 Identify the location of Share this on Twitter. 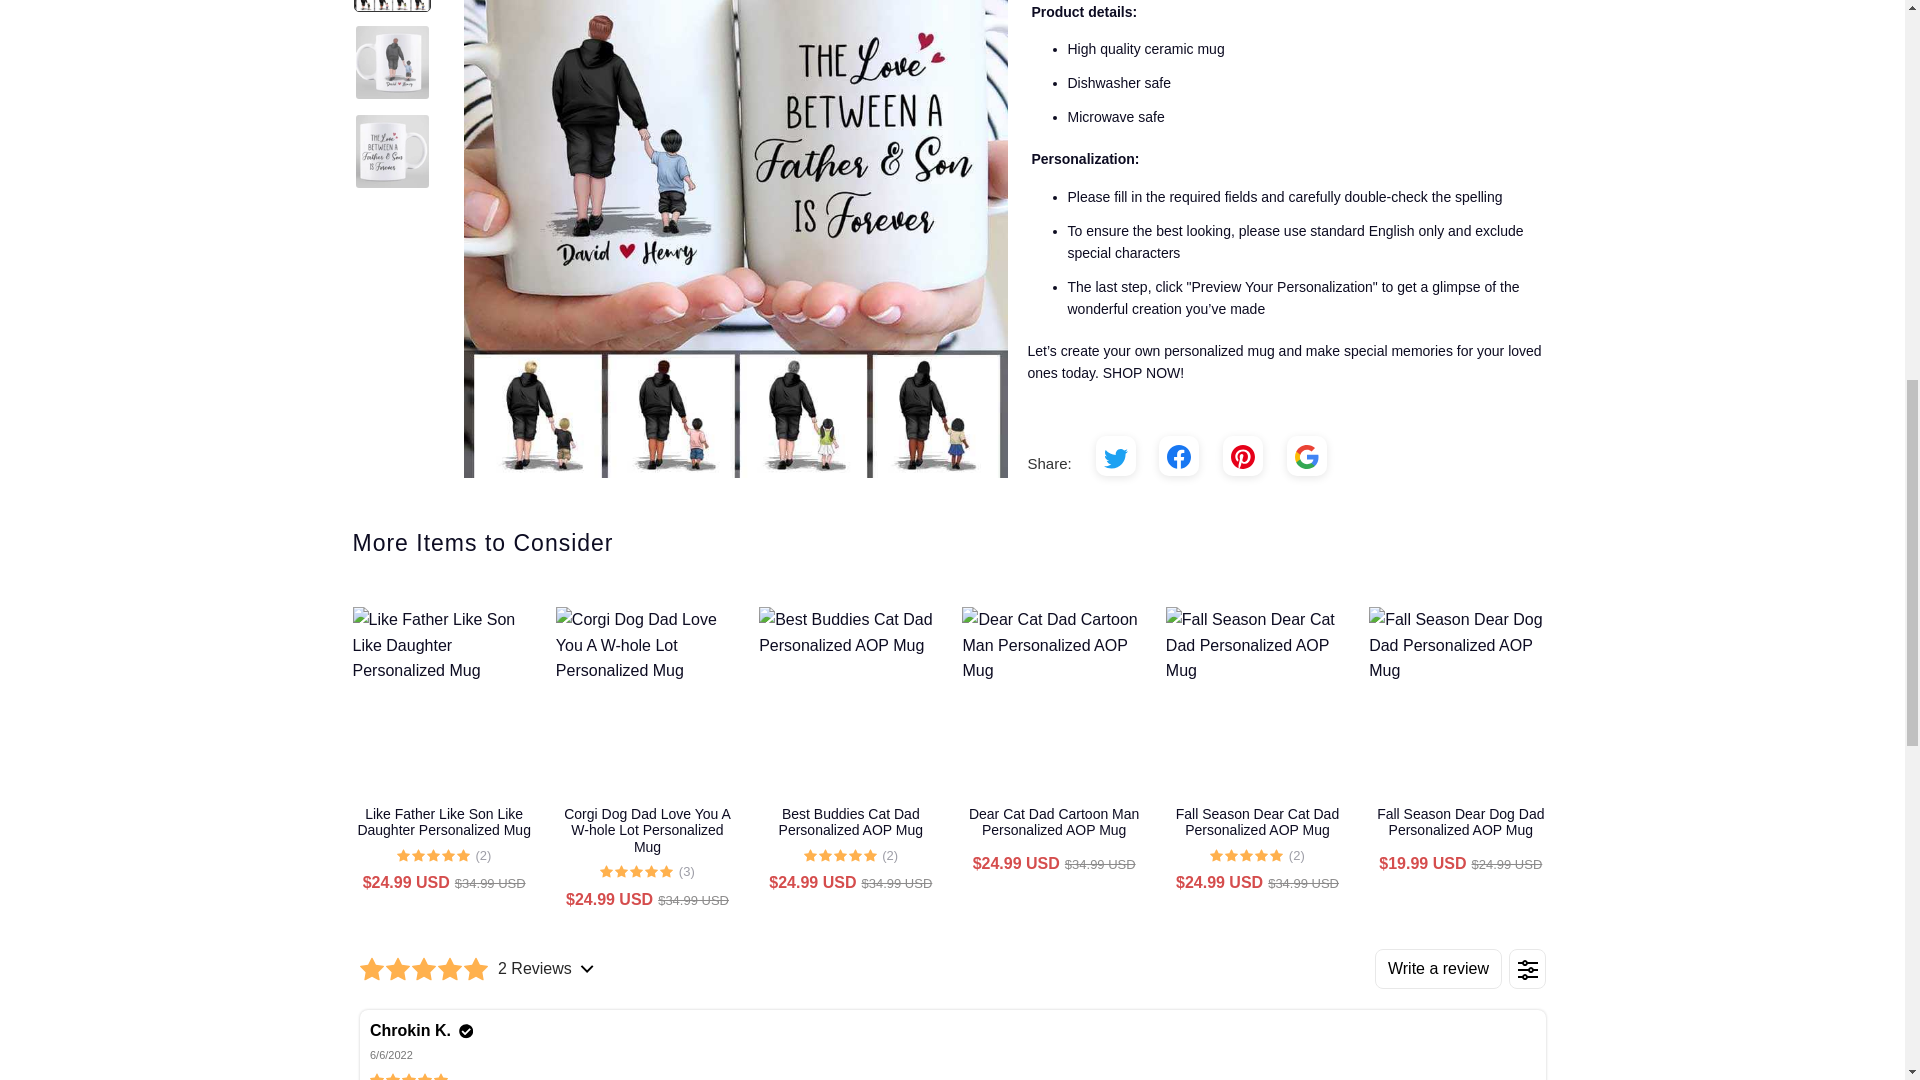
(1116, 456).